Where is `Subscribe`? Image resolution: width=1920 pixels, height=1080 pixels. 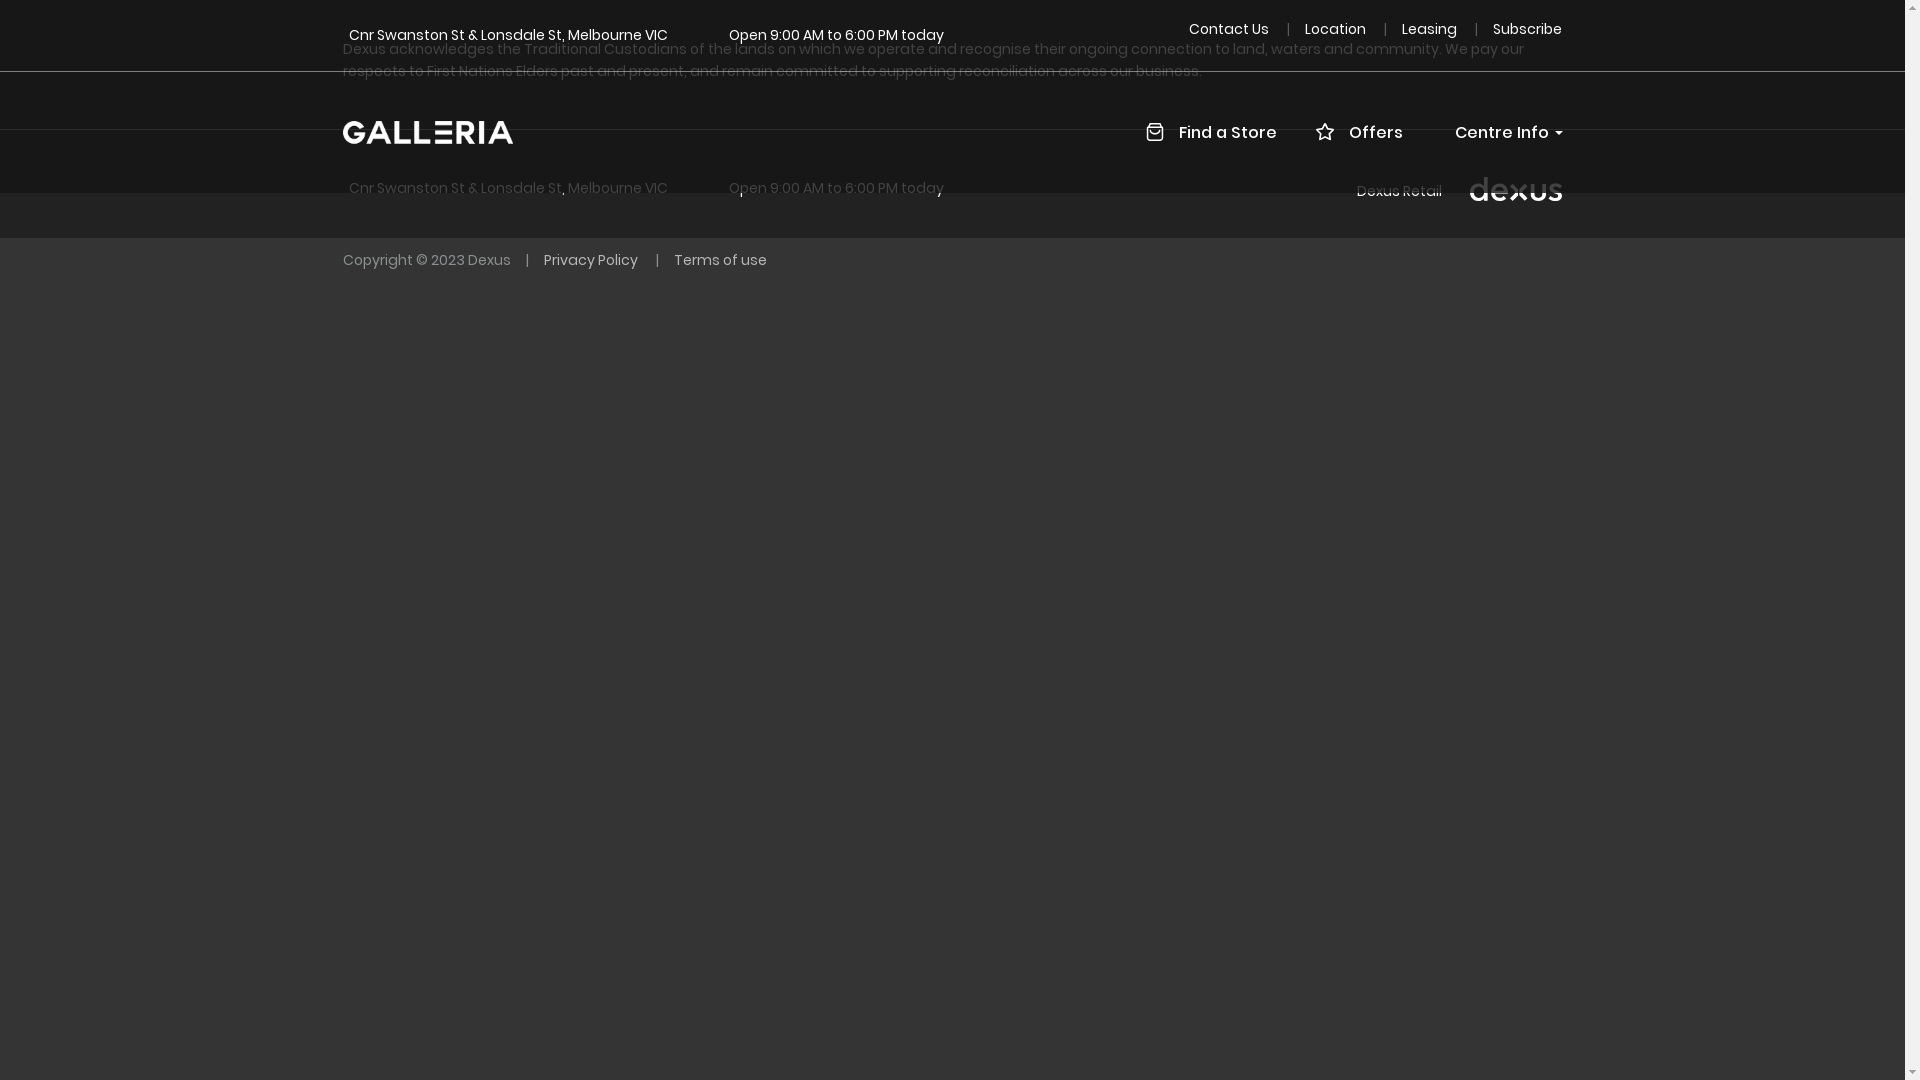 Subscribe is located at coordinates (1528, 28).